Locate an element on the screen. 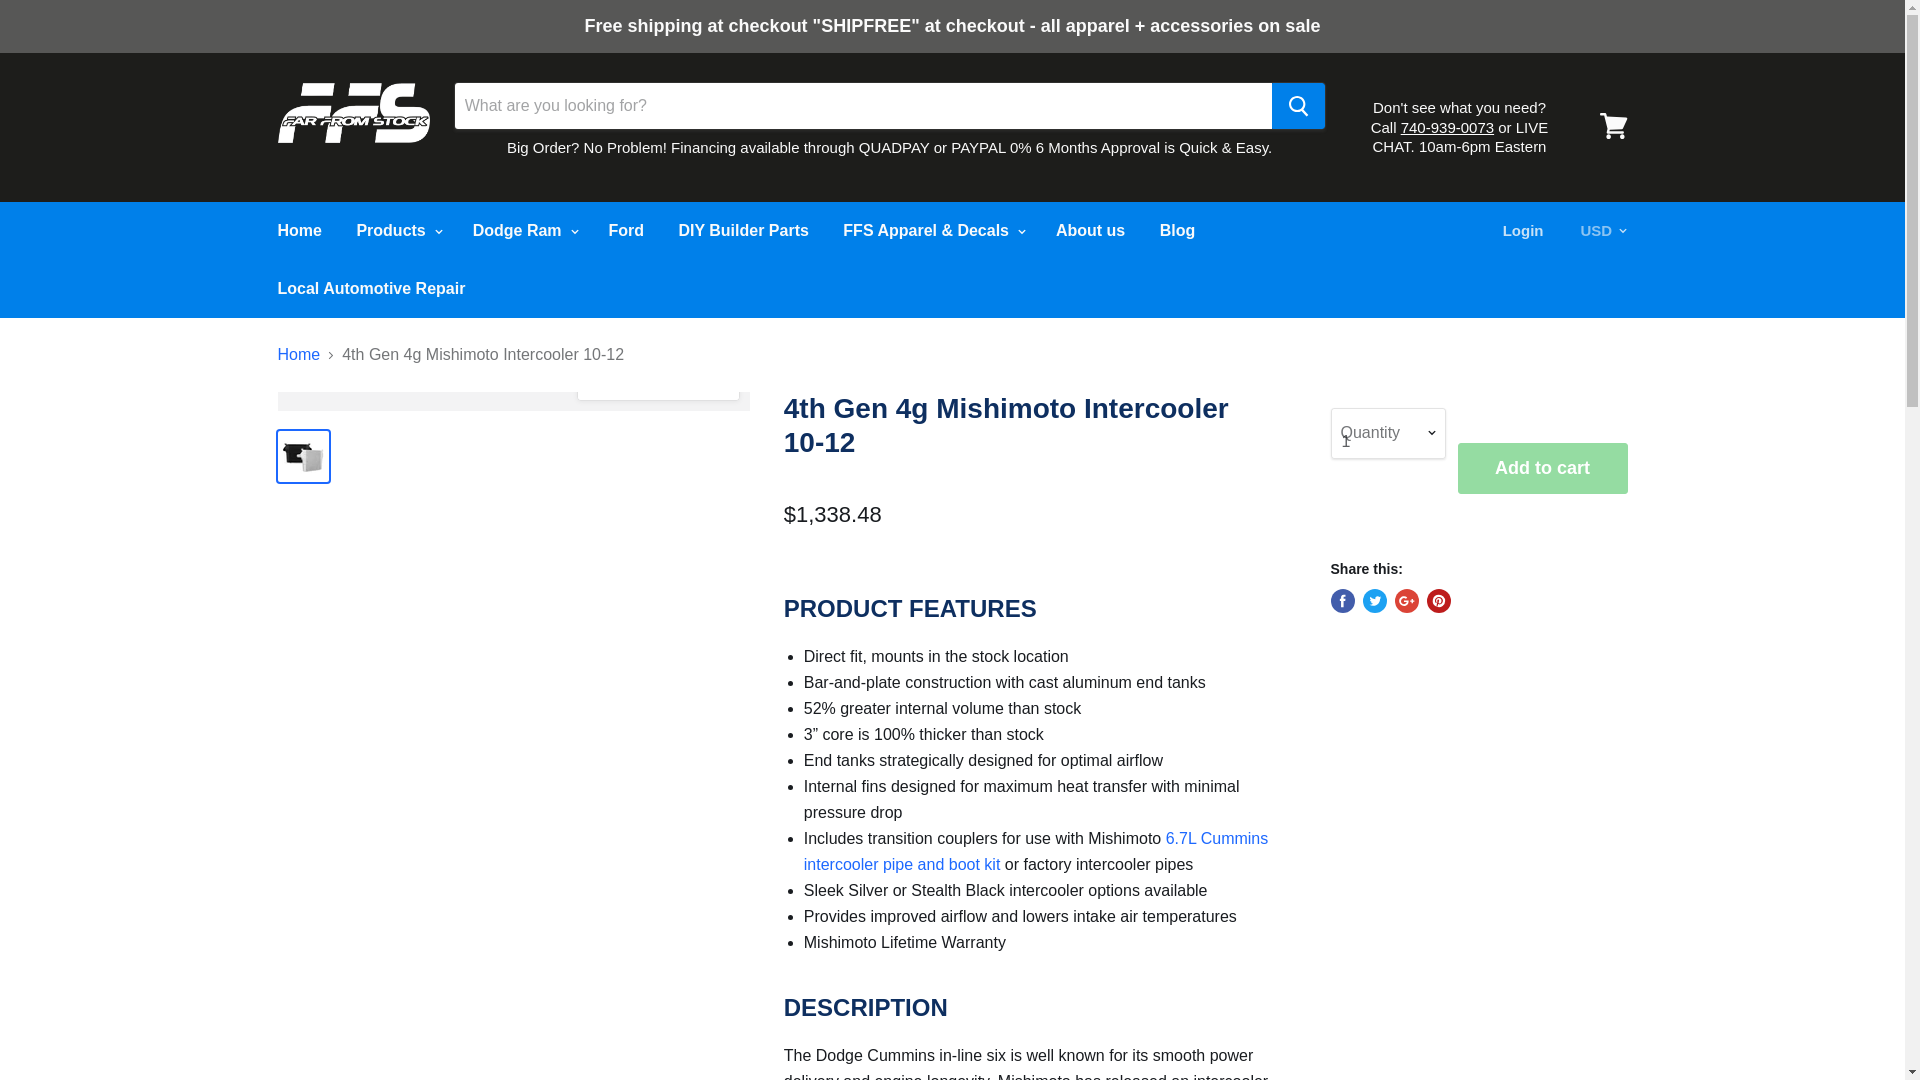  Home is located at coordinates (298, 230).